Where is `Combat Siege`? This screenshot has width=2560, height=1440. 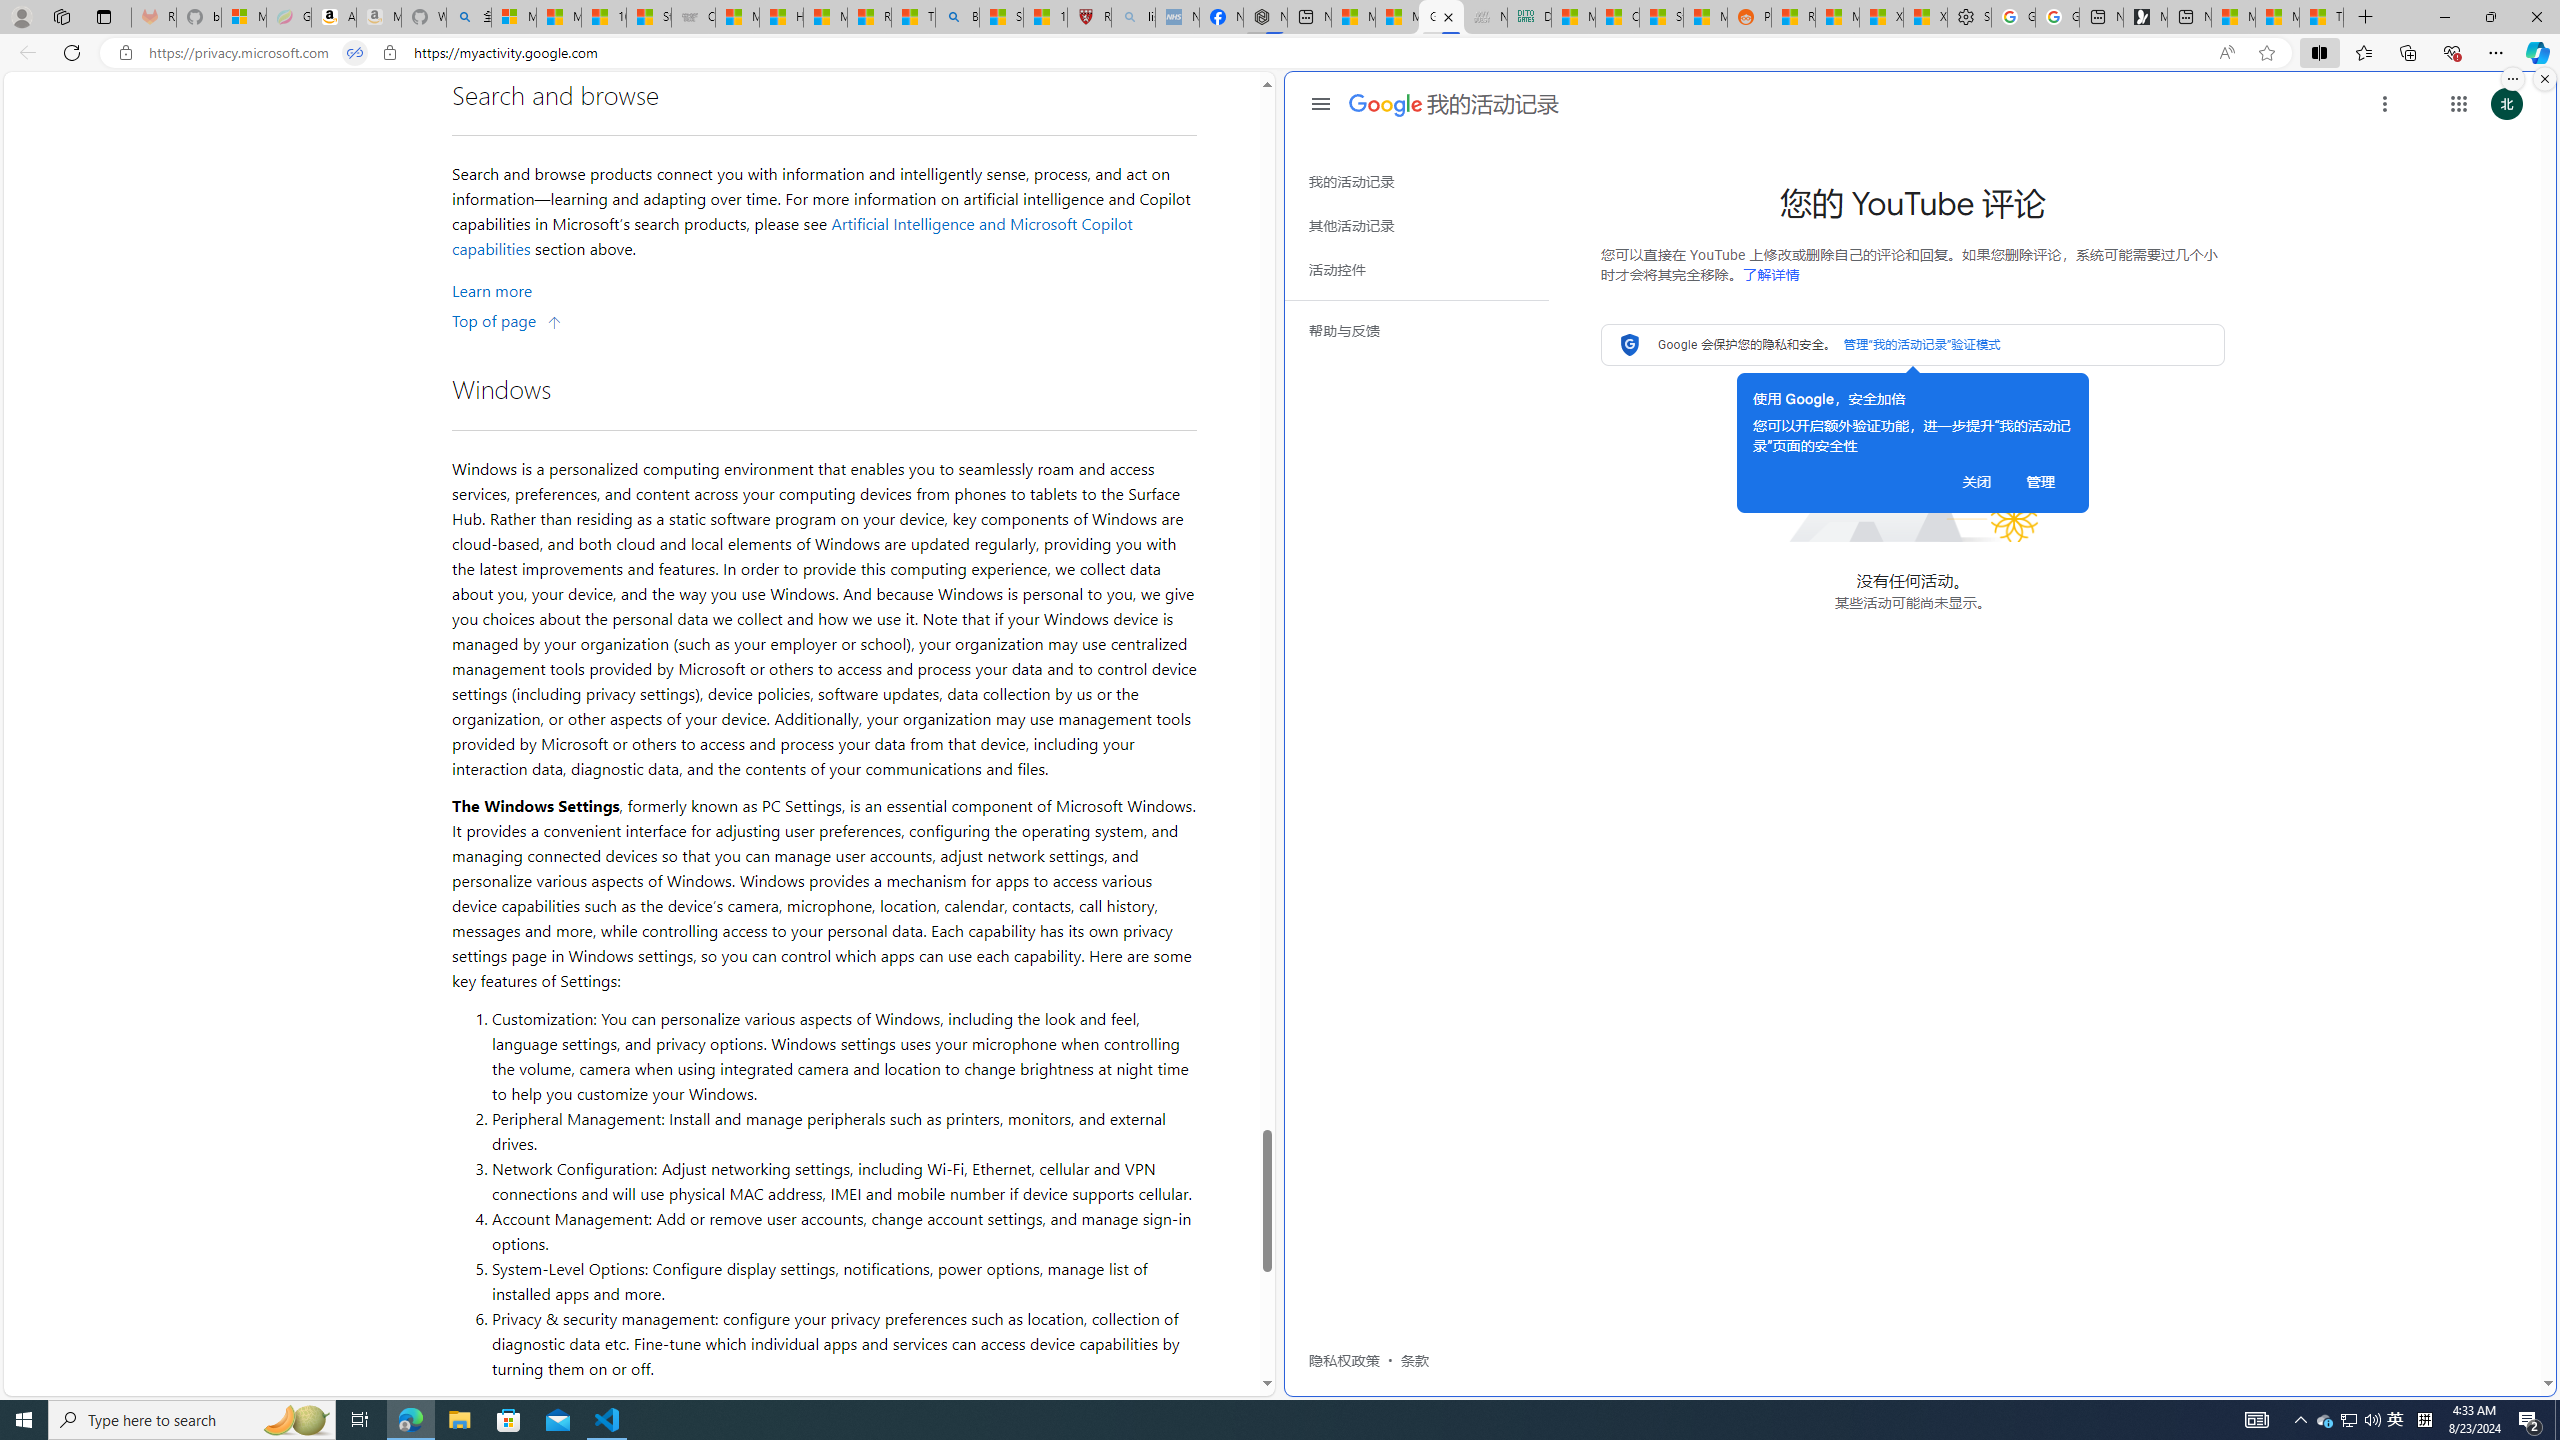
Combat Siege is located at coordinates (694, 17).